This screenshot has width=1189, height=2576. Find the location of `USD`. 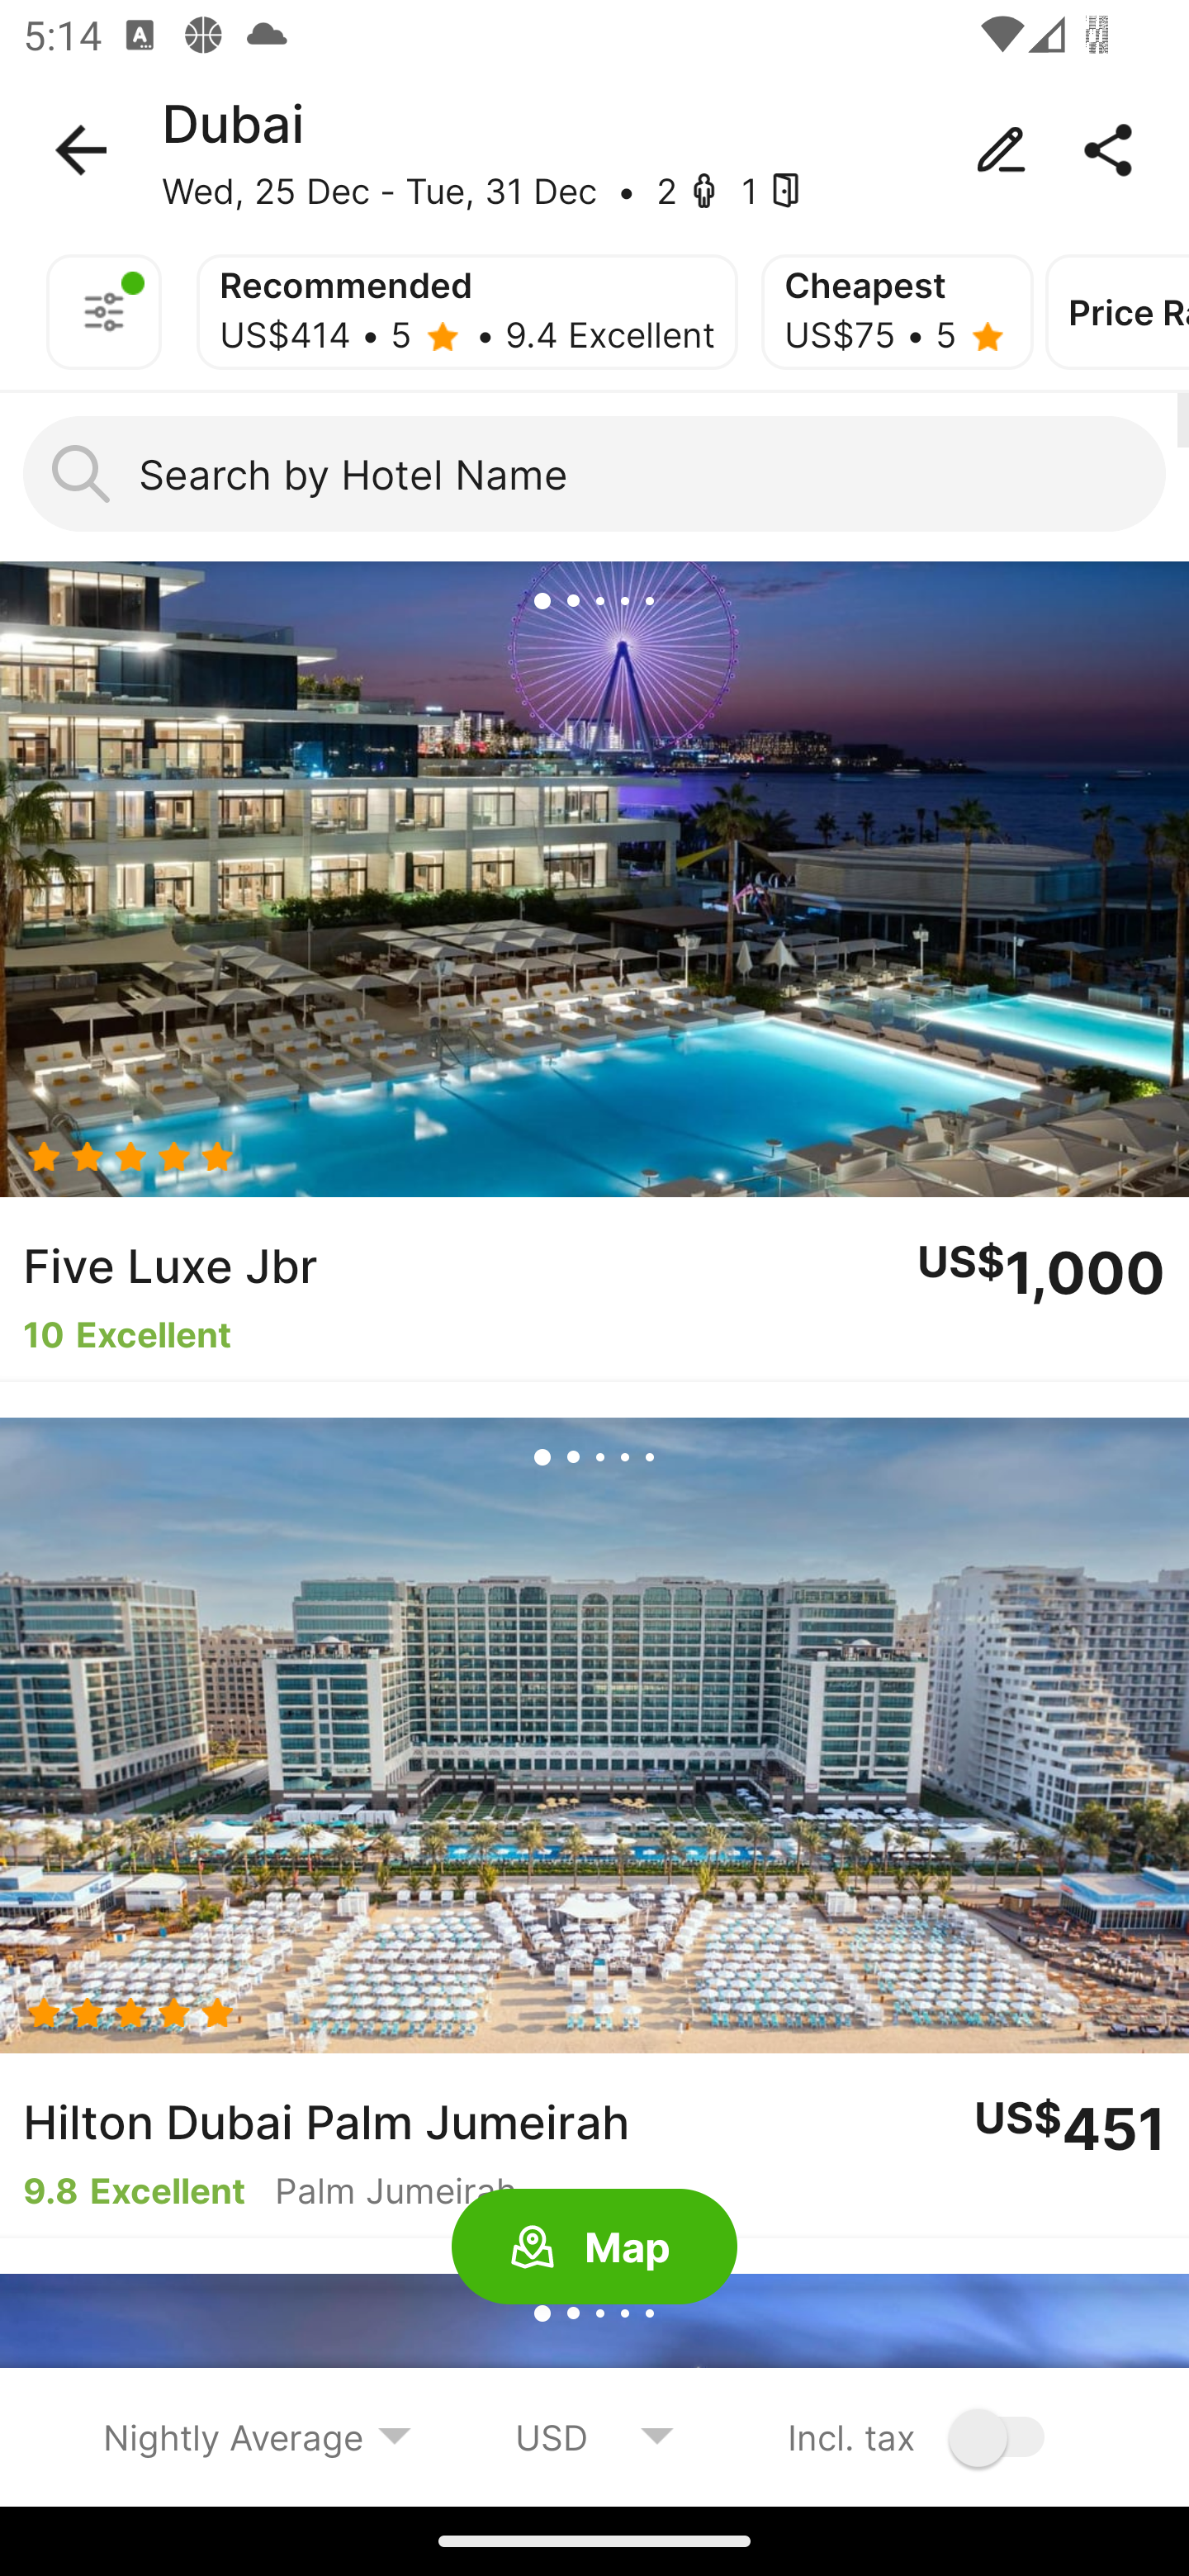

USD is located at coordinates (594, 2436).